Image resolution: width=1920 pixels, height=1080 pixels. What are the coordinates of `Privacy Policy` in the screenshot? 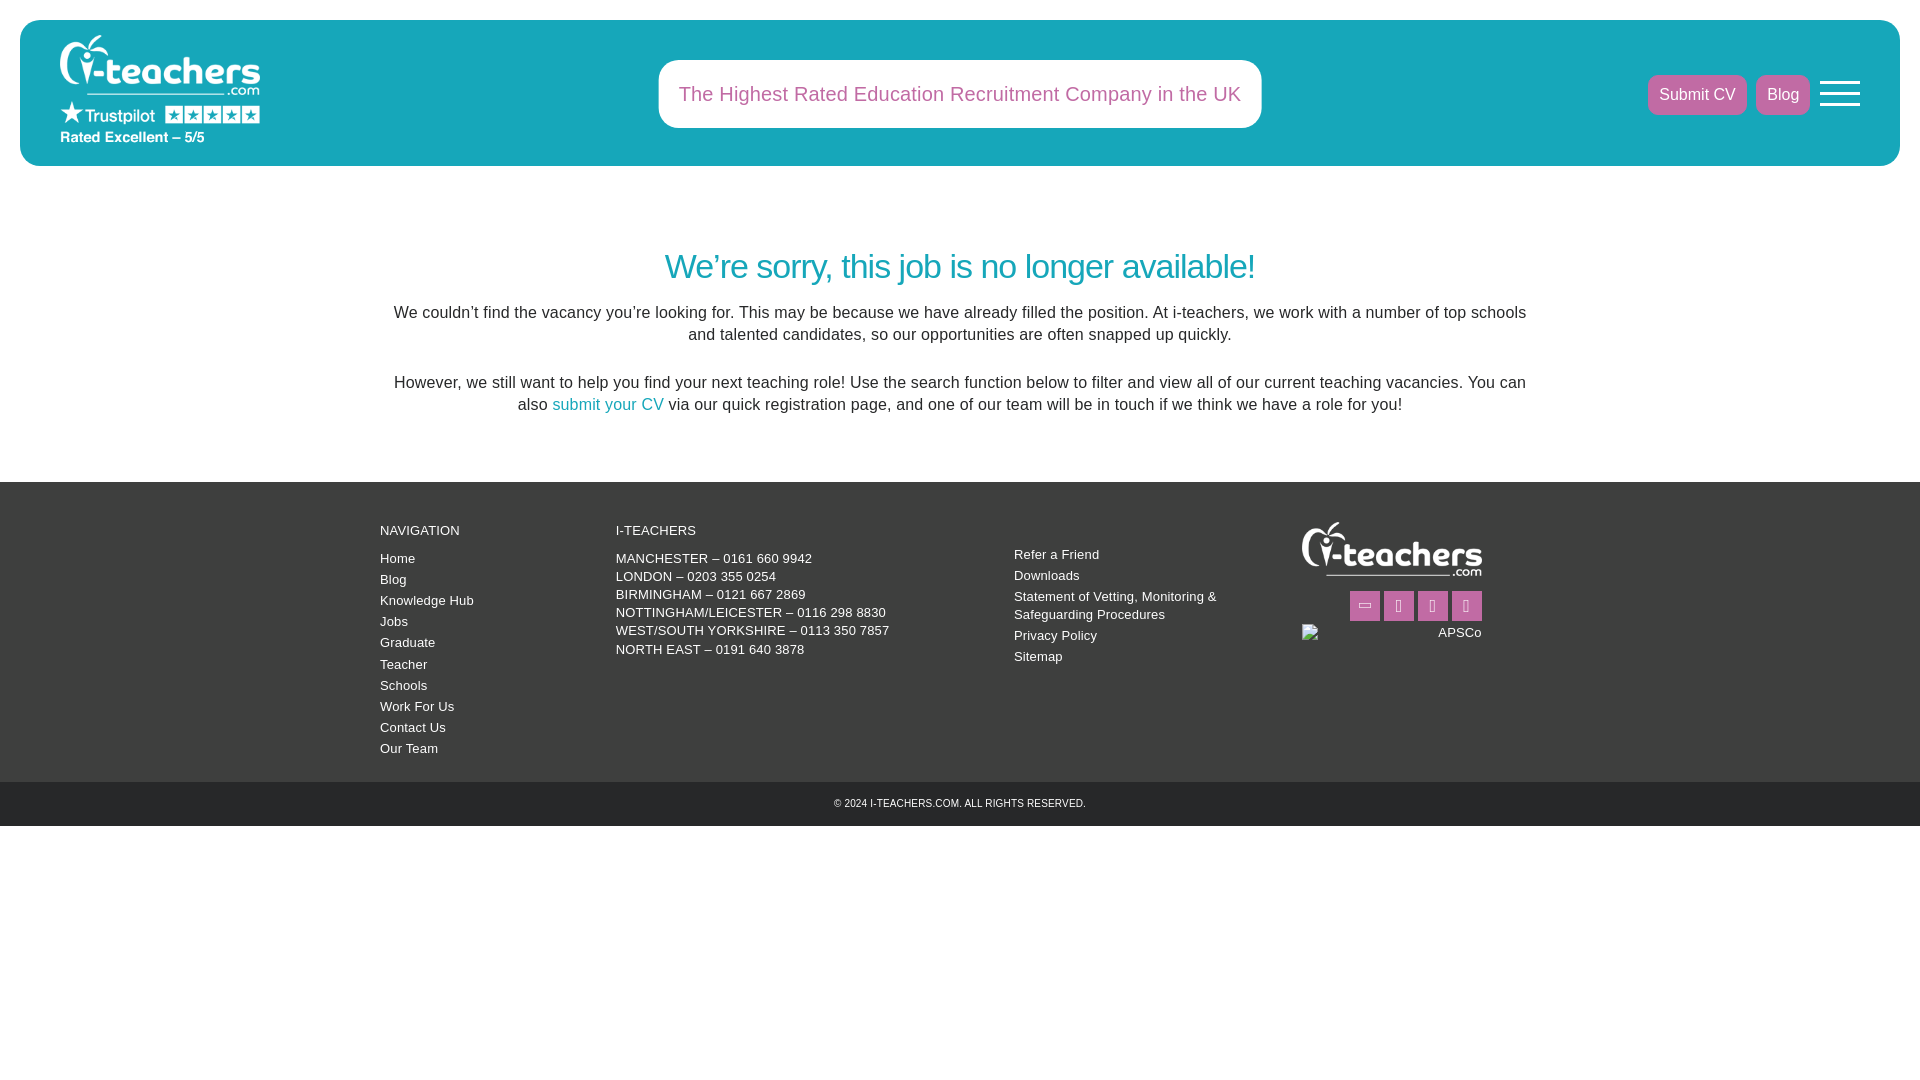 It's located at (1054, 634).